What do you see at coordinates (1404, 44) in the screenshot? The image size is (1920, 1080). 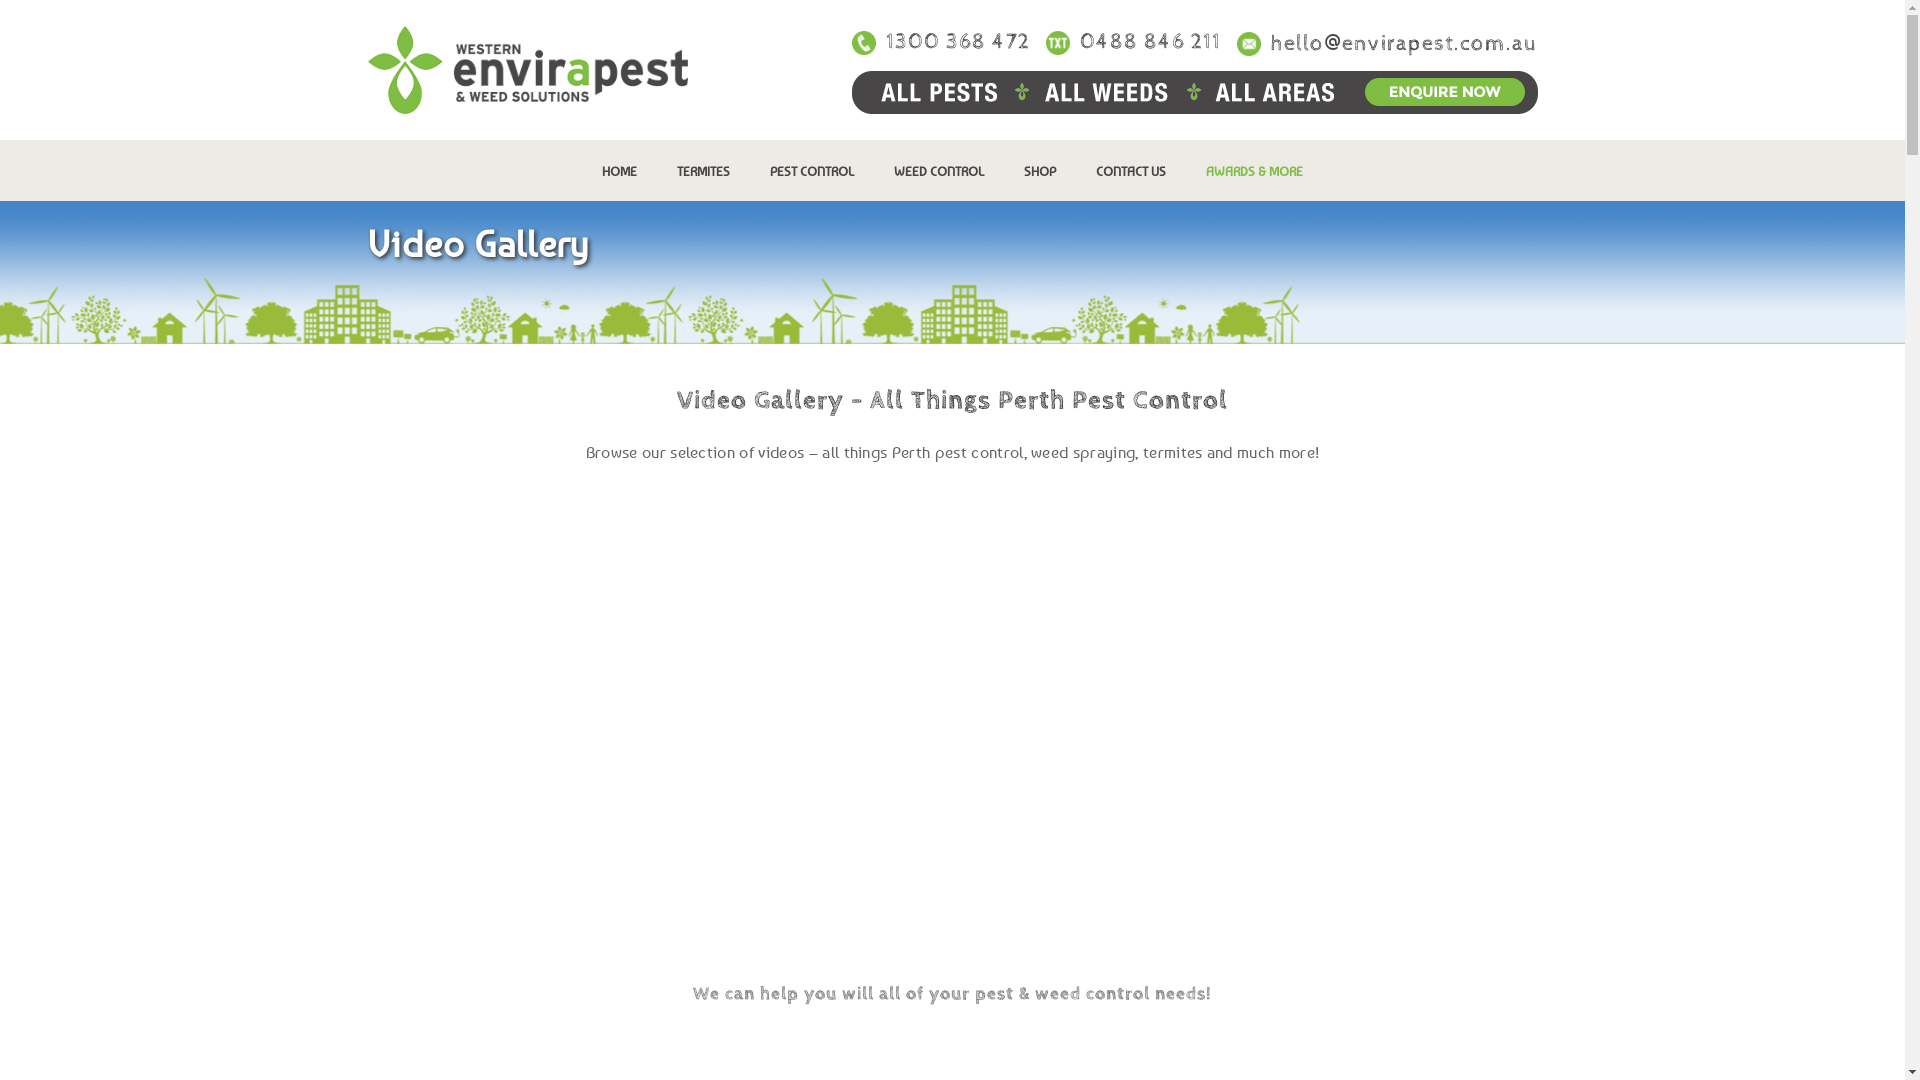 I see `hello@envirapest.com.au` at bounding box center [1404, 44].